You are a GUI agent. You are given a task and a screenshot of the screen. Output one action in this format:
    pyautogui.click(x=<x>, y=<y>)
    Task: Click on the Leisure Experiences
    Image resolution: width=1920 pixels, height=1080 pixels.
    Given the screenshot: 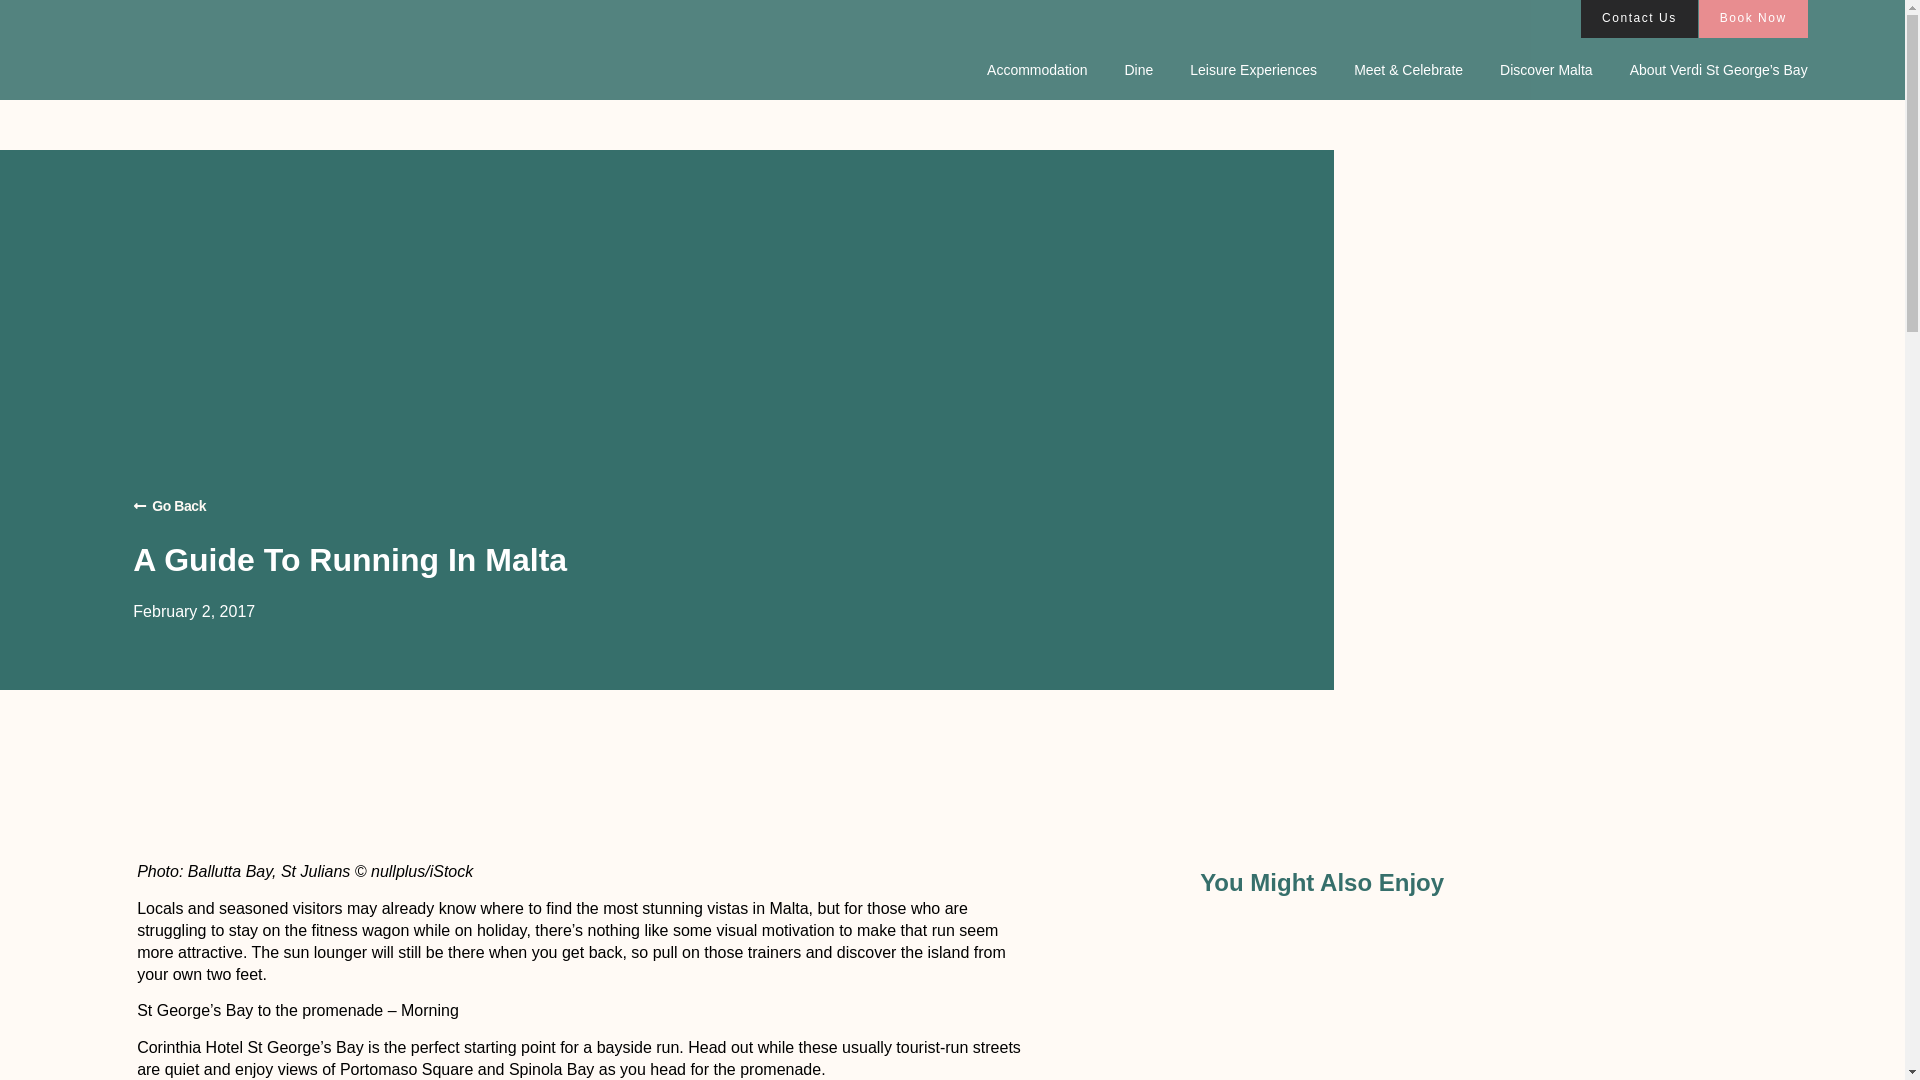 What is the action you would take?
    pyautogui.click(x=1254, y=70)
    